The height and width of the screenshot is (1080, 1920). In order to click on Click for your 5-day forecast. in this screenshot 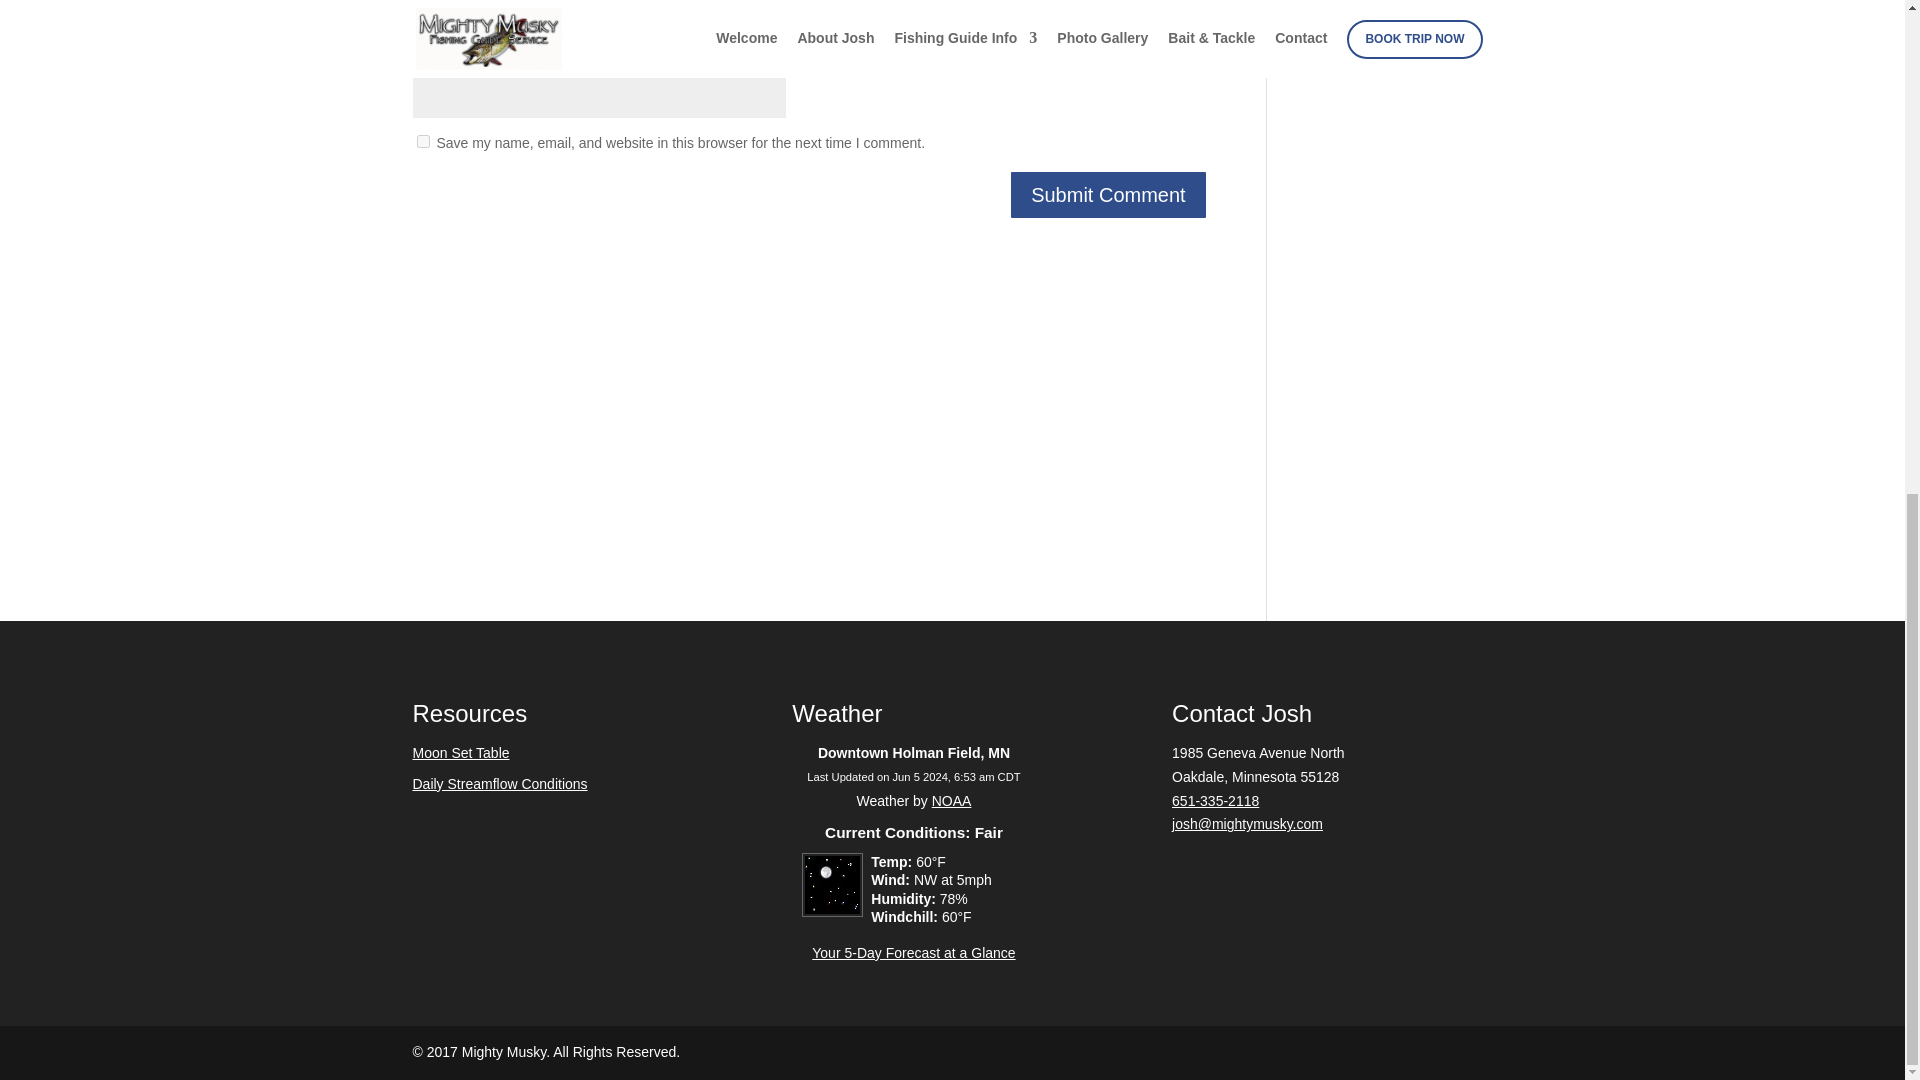, I will do `click(914, 953)`.